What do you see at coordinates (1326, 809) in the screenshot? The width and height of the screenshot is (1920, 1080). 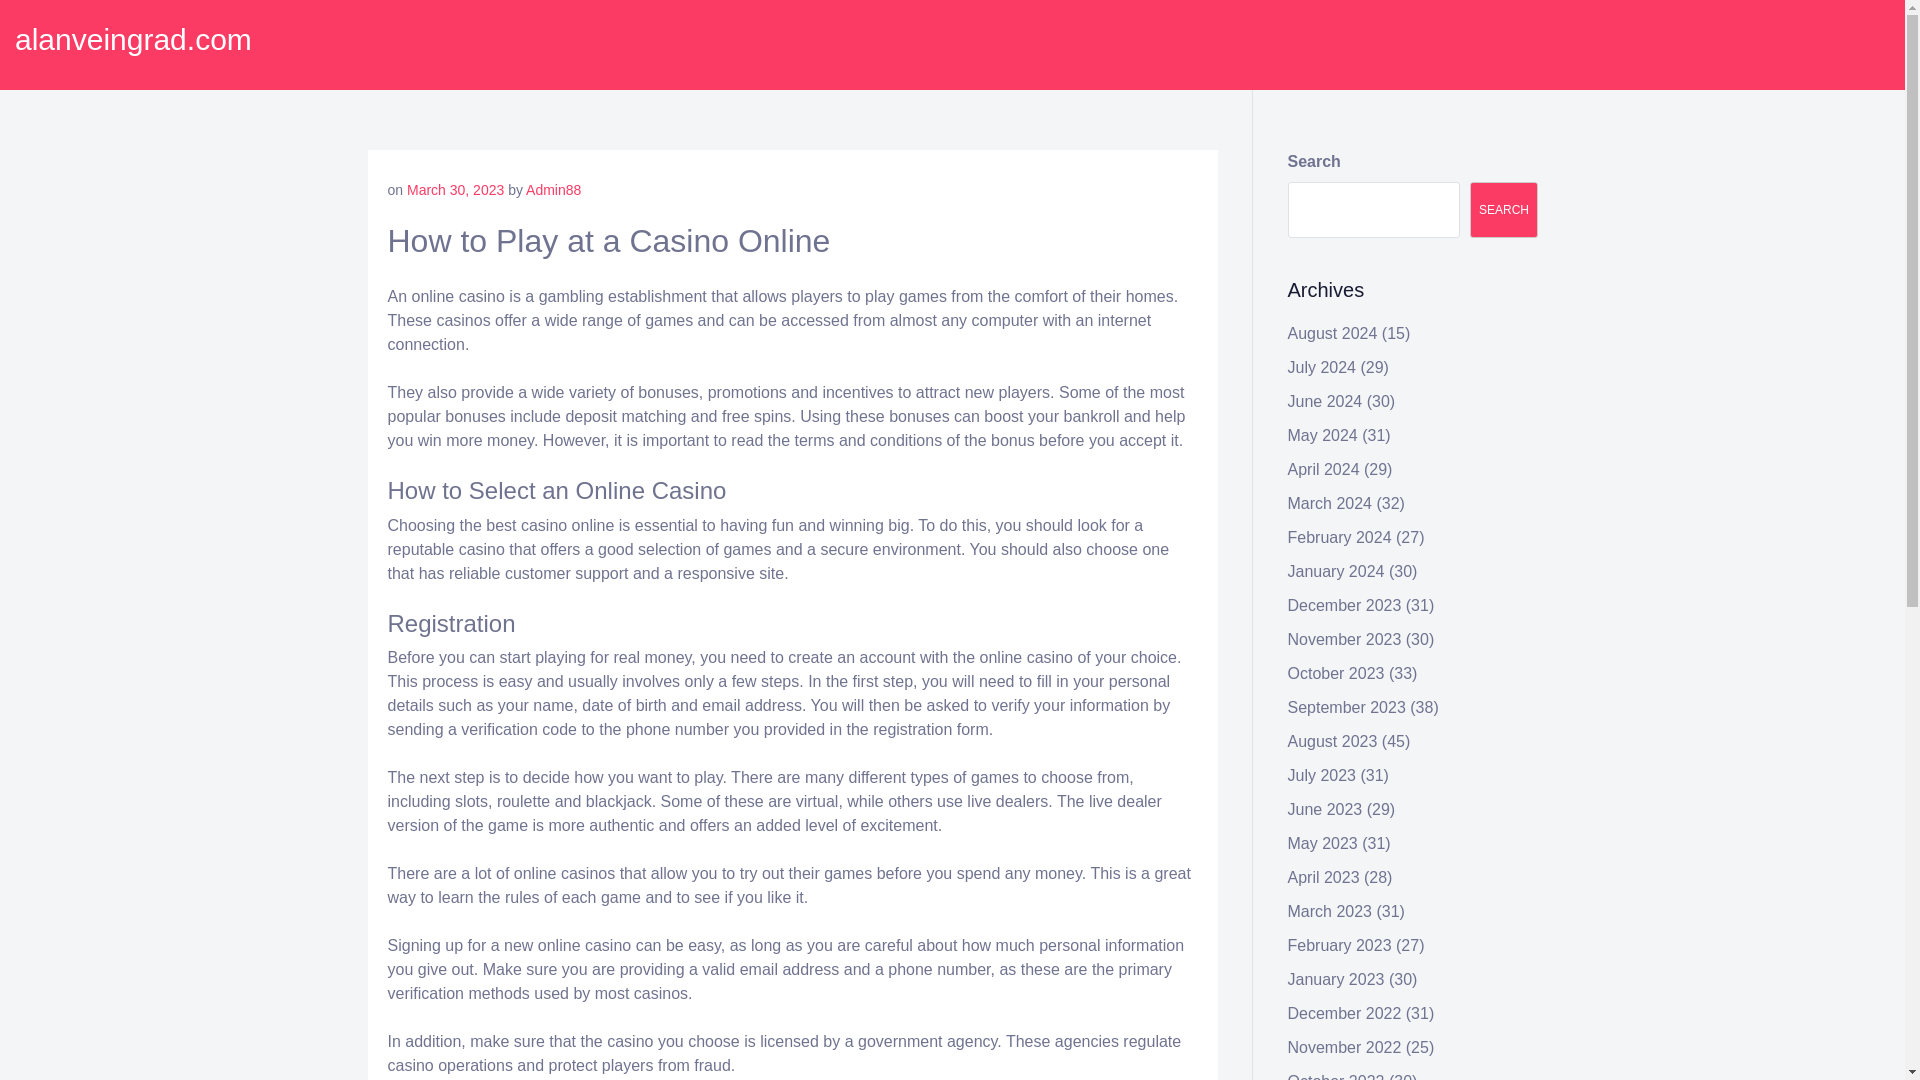 I see `June 2023` at bounding box center [1326, 809].